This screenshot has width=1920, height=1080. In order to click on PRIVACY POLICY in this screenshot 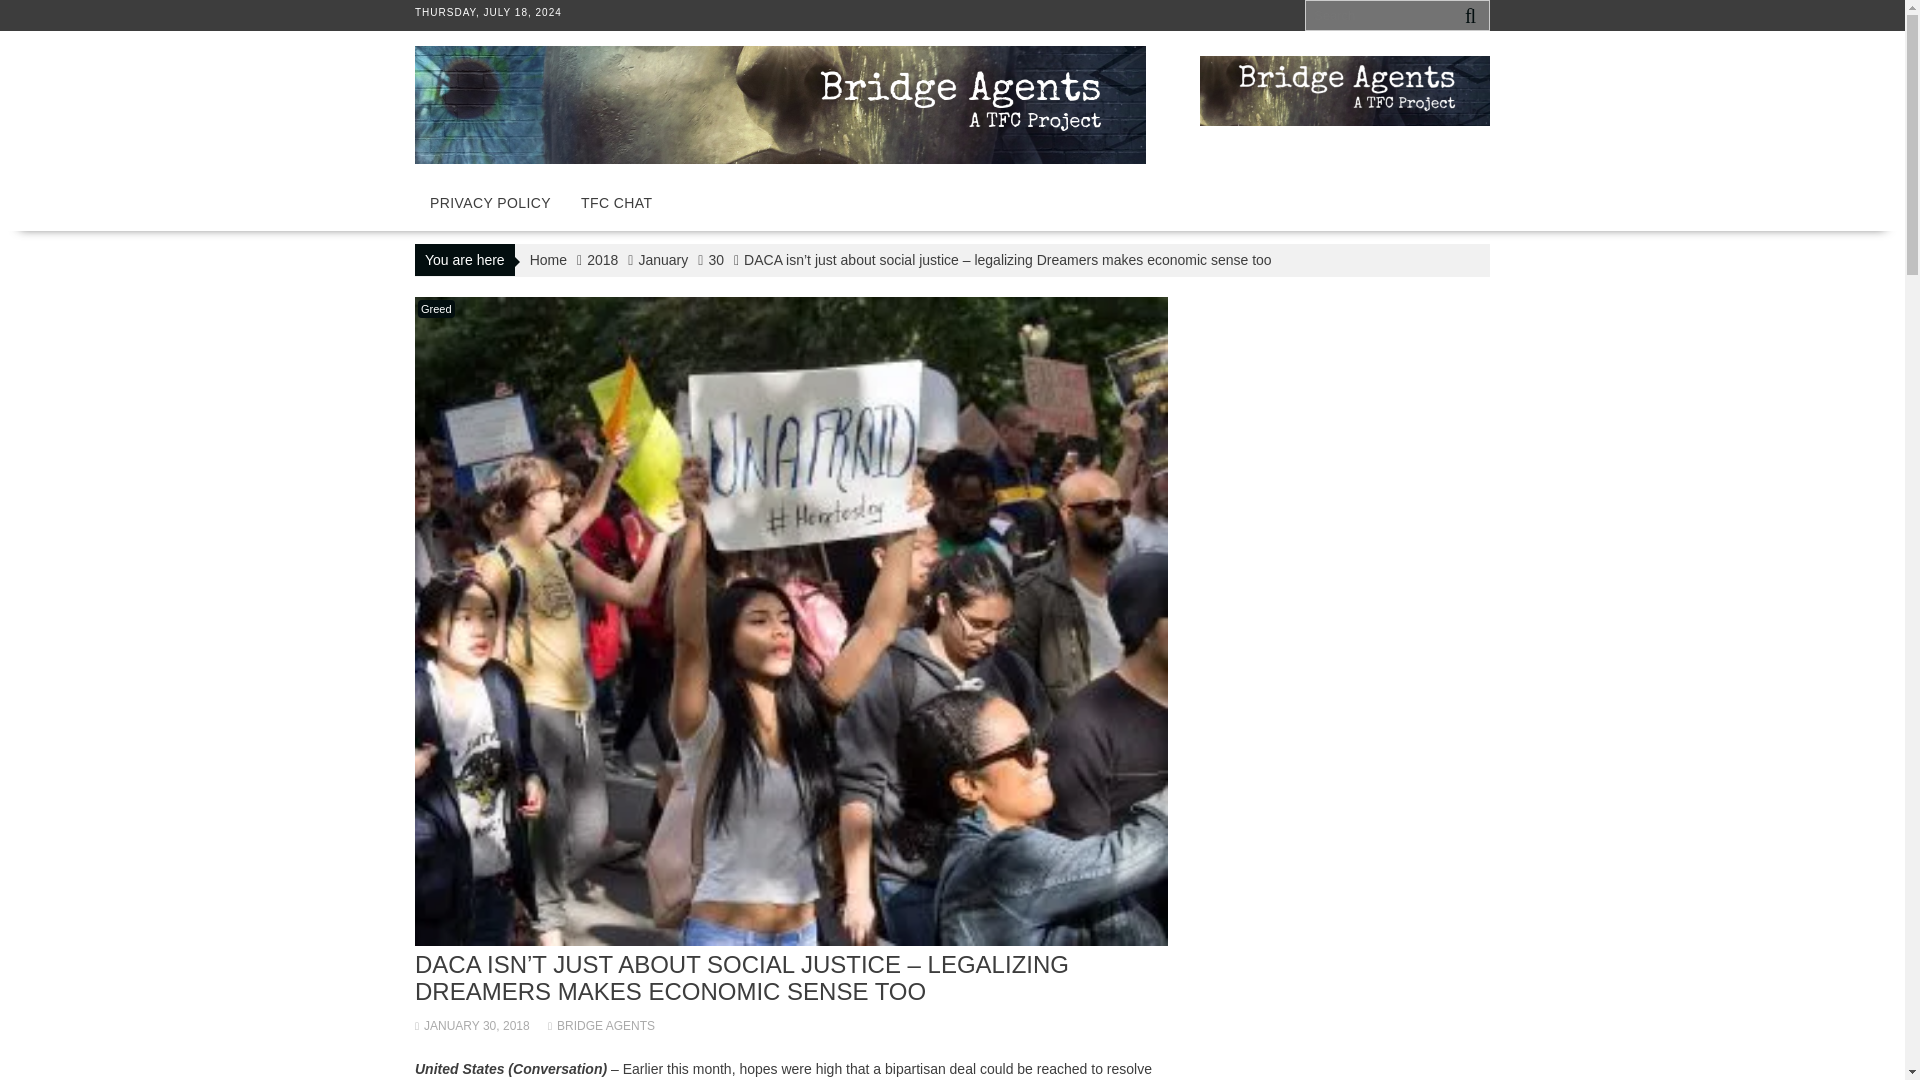, I will do `click(490, 202)`.